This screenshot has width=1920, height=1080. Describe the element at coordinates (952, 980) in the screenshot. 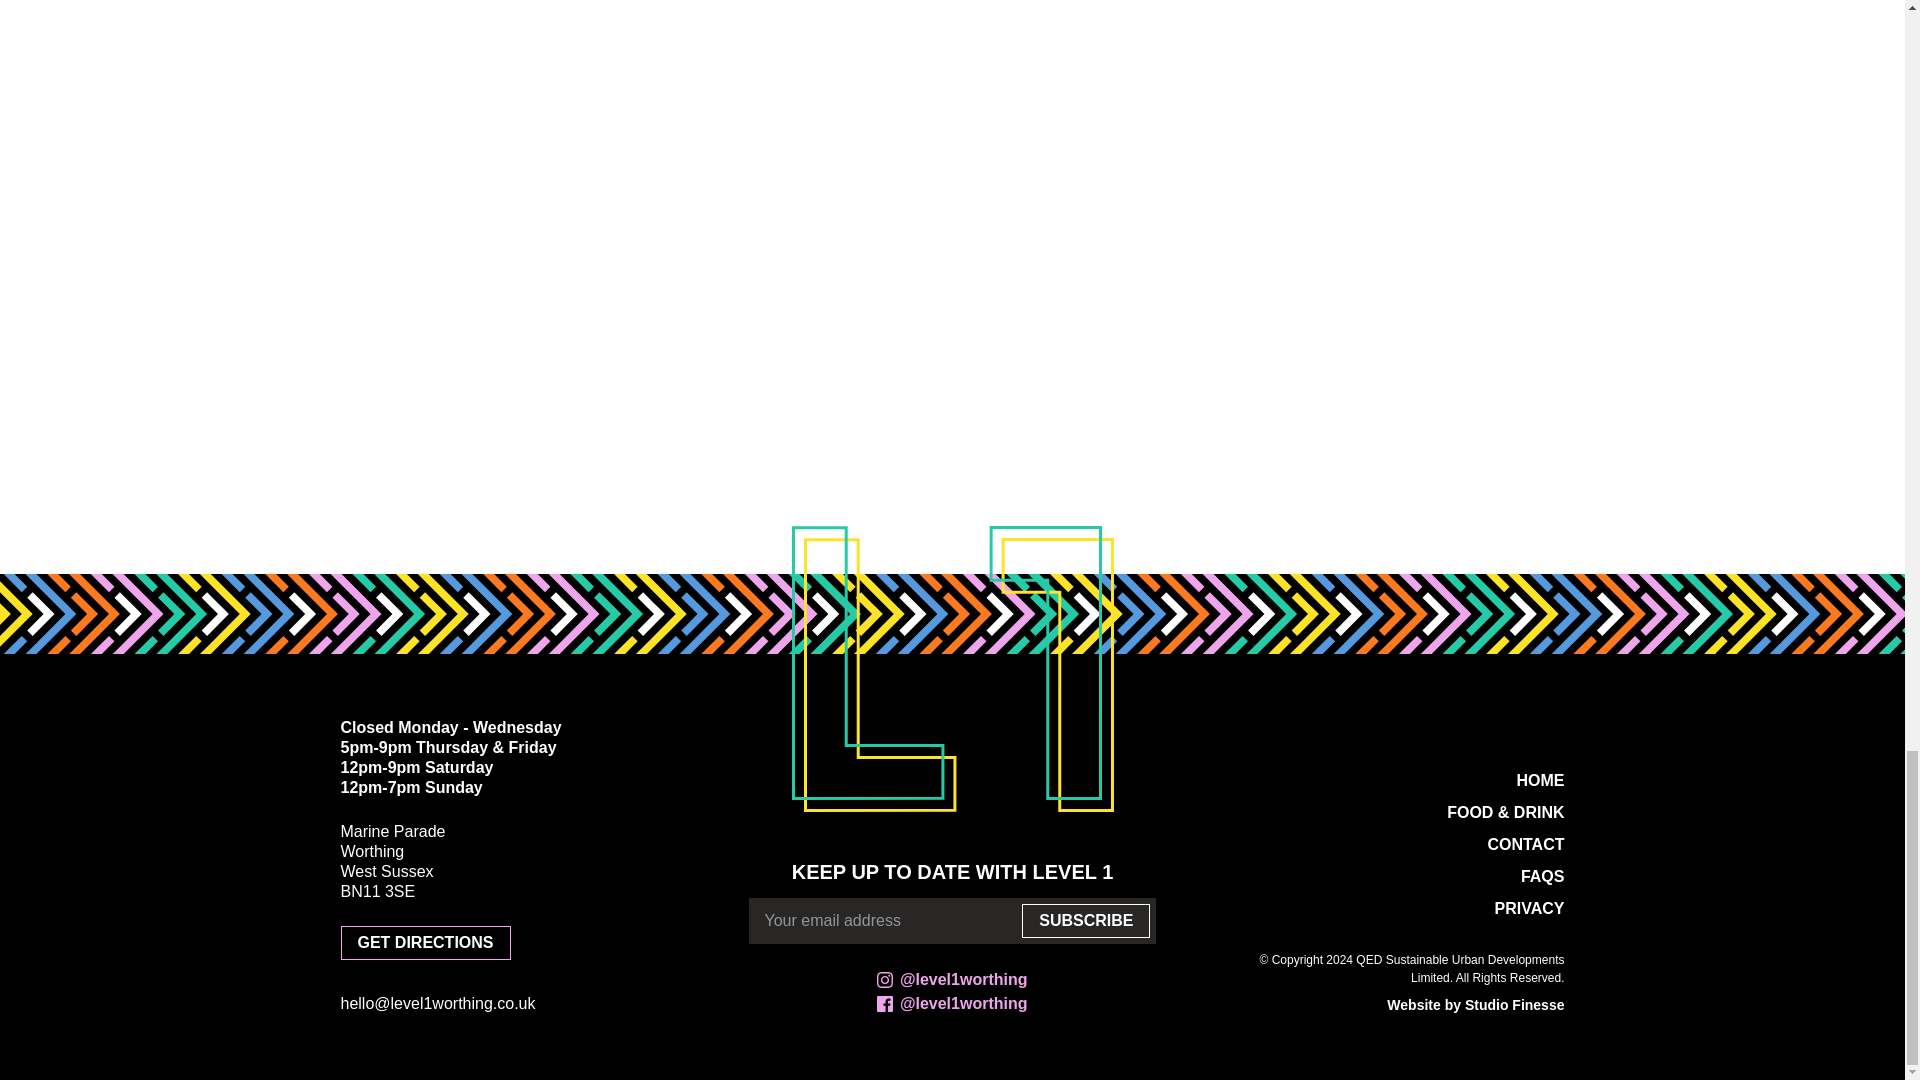

I see `Find us on Instagram` at that location.